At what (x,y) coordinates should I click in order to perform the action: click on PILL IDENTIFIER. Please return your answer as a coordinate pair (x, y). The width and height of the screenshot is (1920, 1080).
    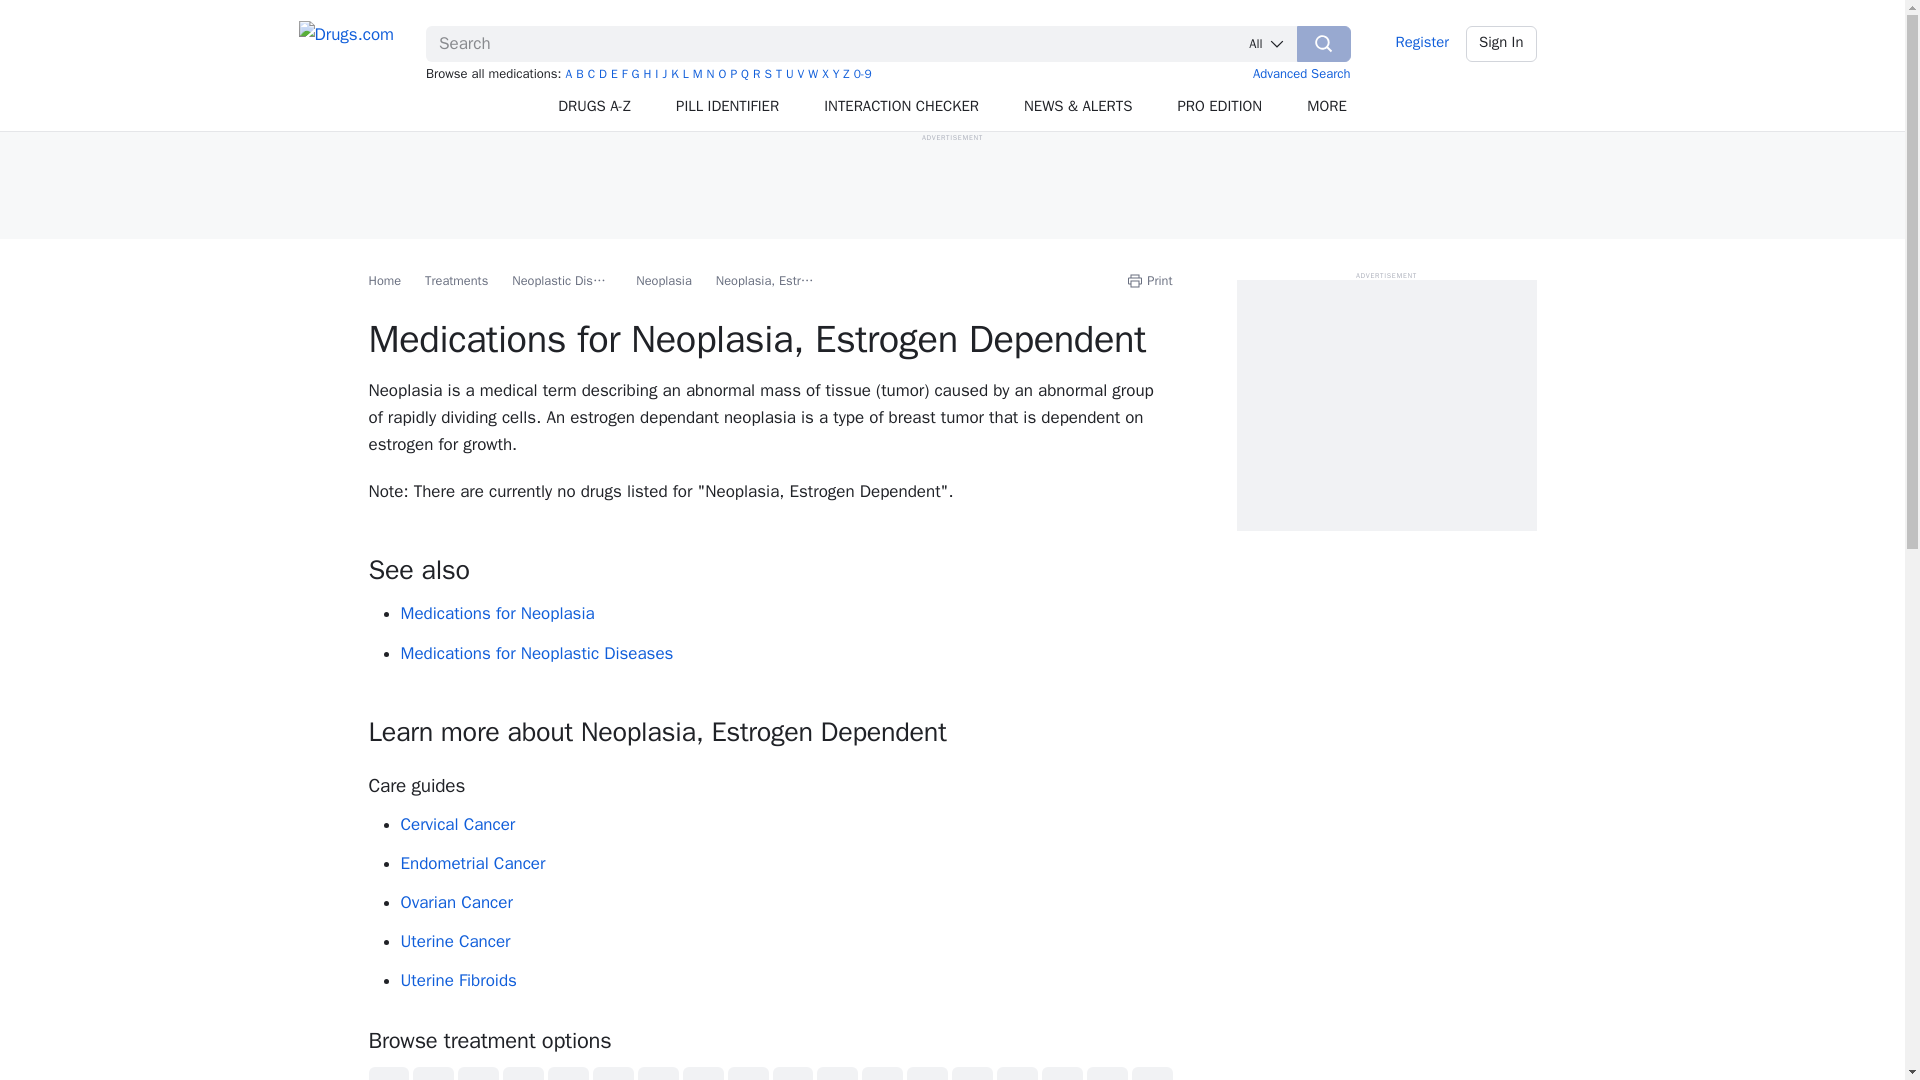
    Looking at the image, I should click on (728, 106).